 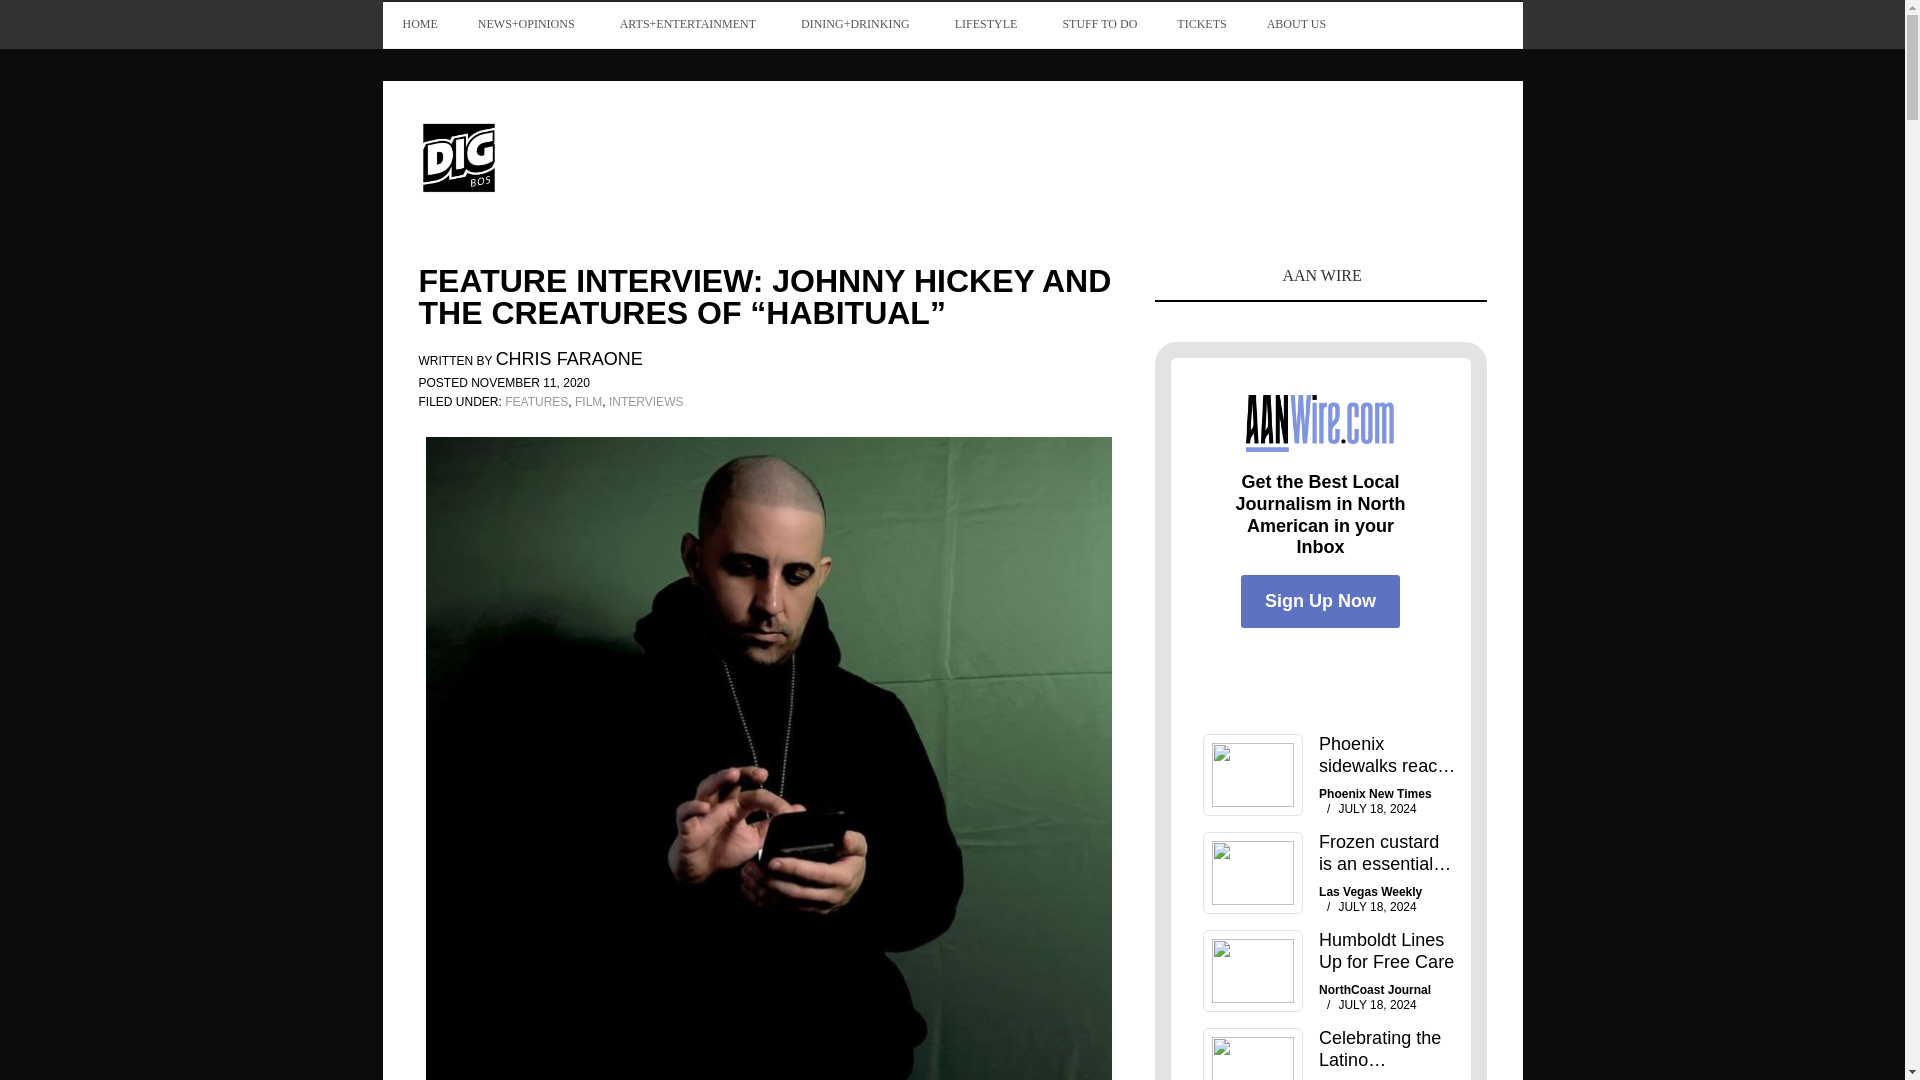 What do you see at coordinates (646, 402) in the screenshot?
I see `INTERVIEWS` at bounding box center [646, 402].